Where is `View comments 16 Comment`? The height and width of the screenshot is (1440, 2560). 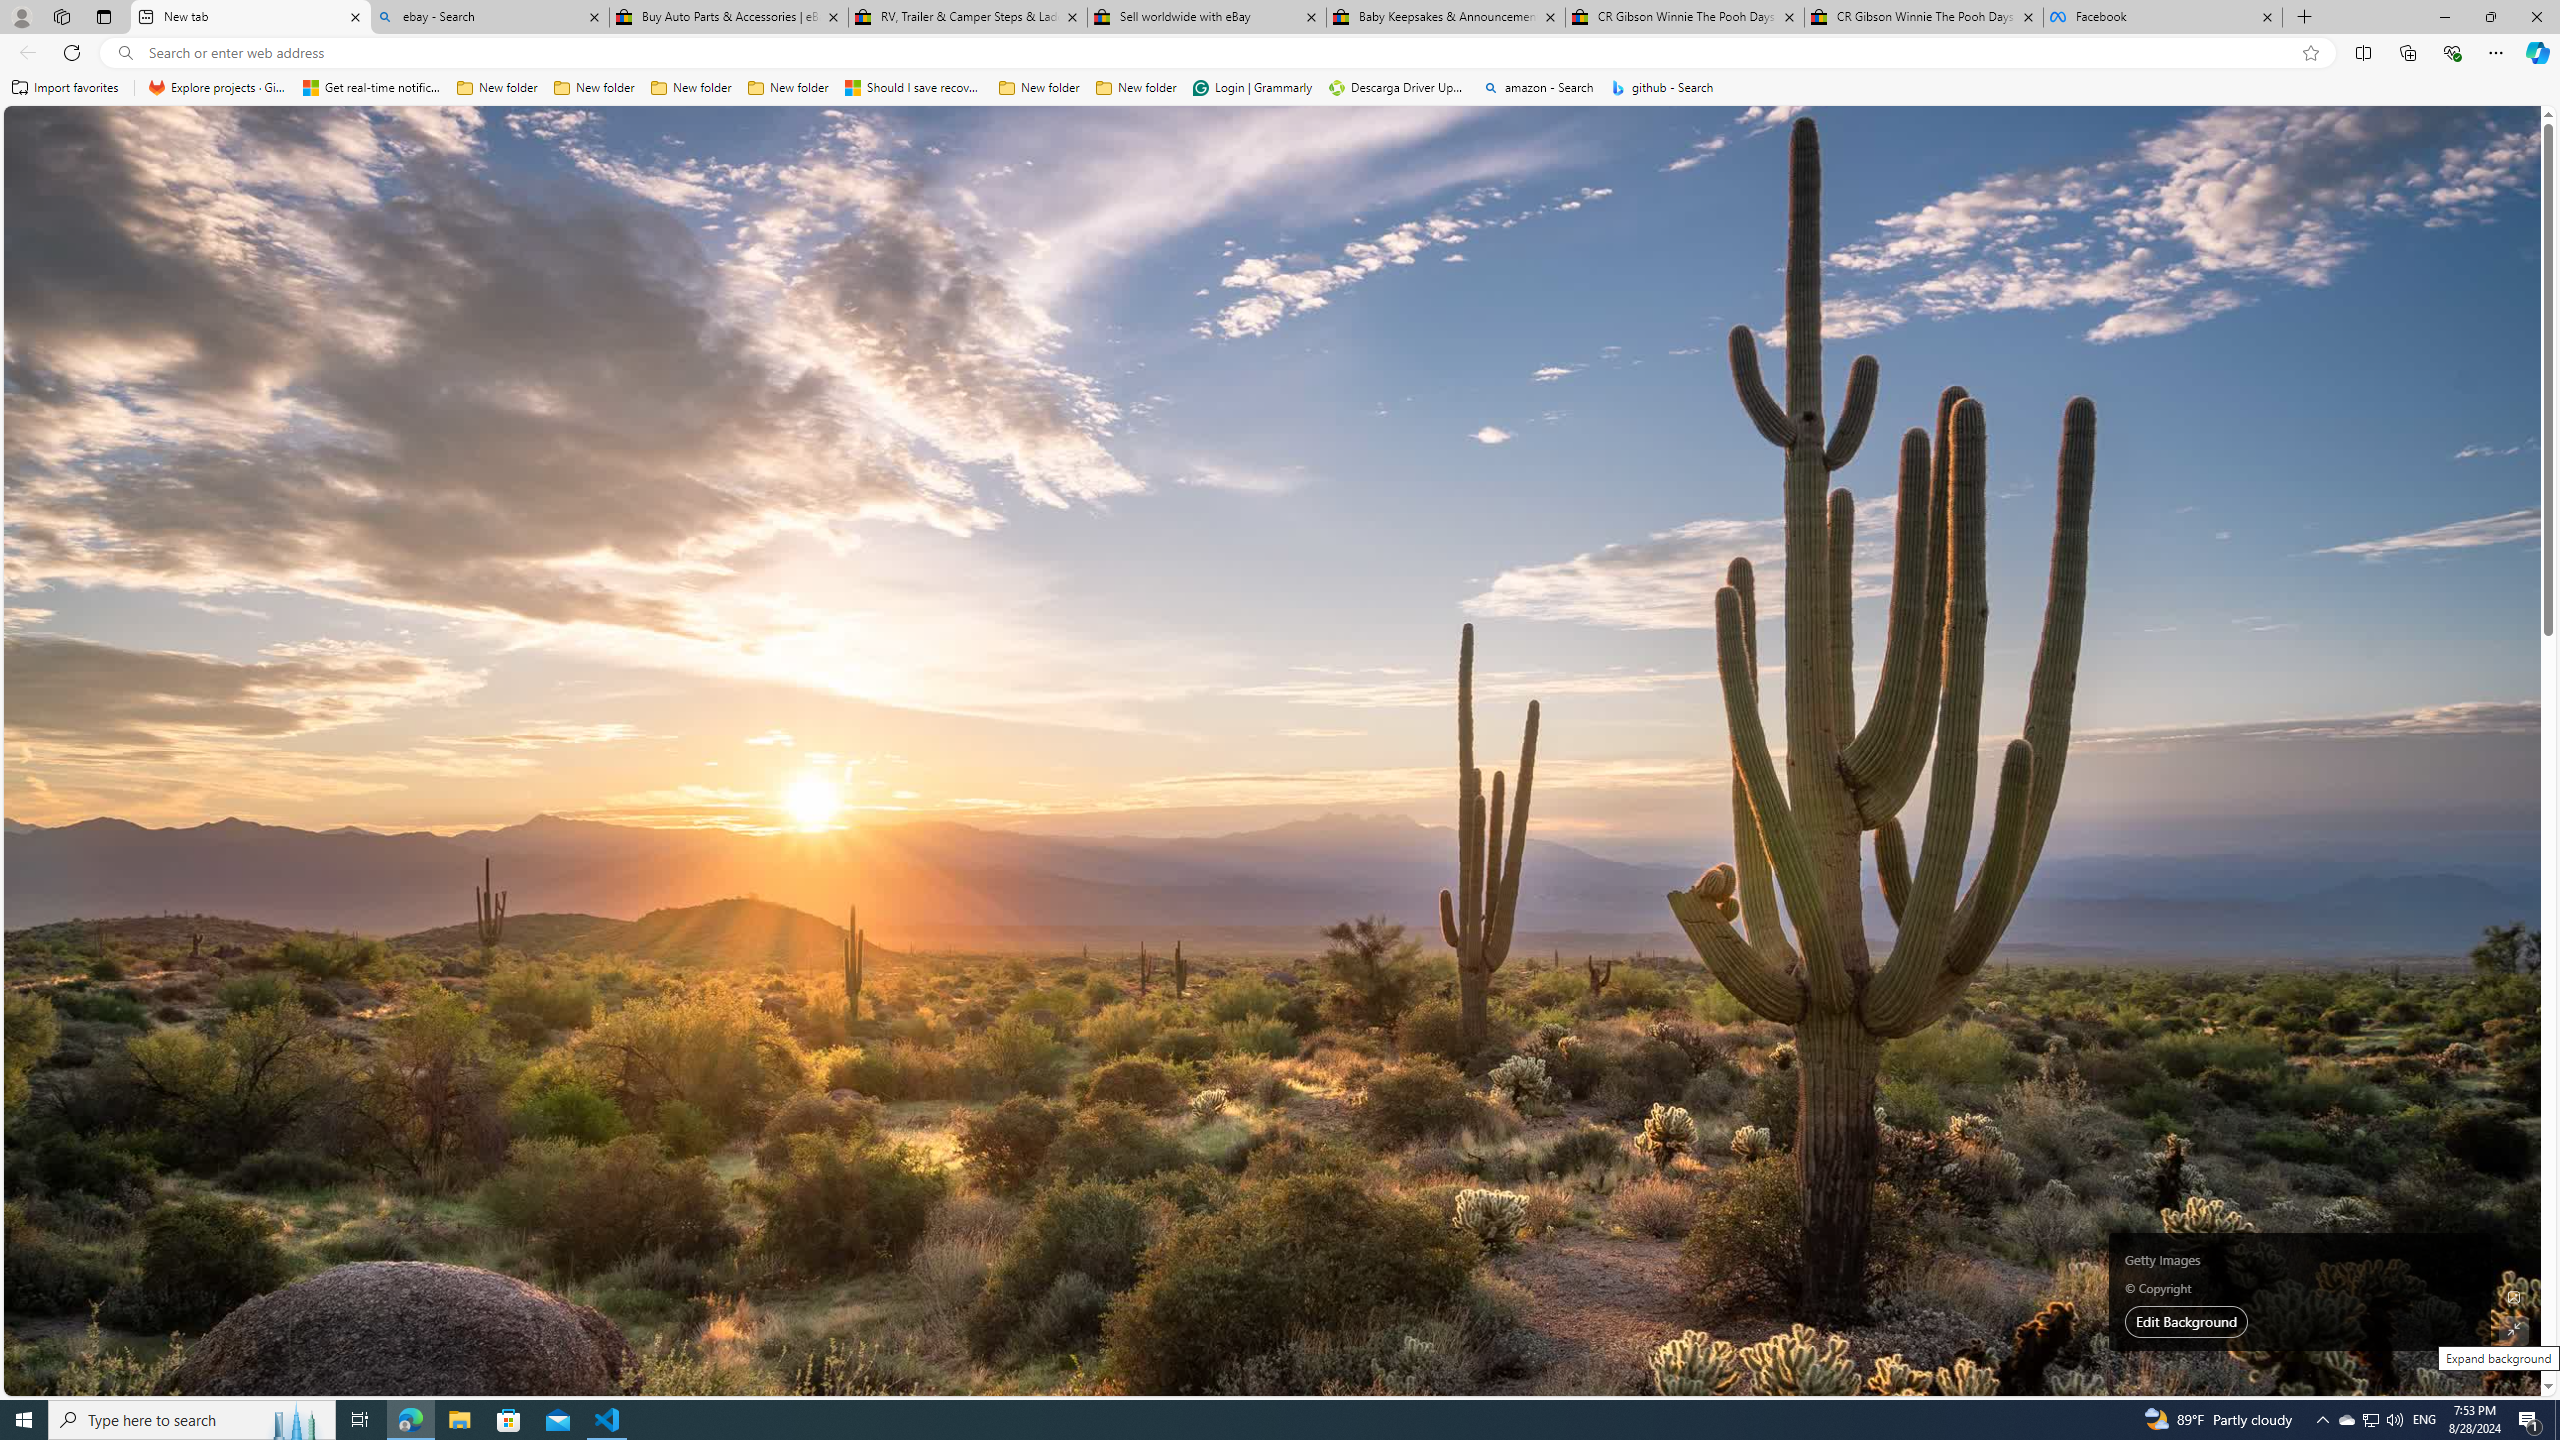
View comments 16 Comment is located at coordinates (1241, 1206).